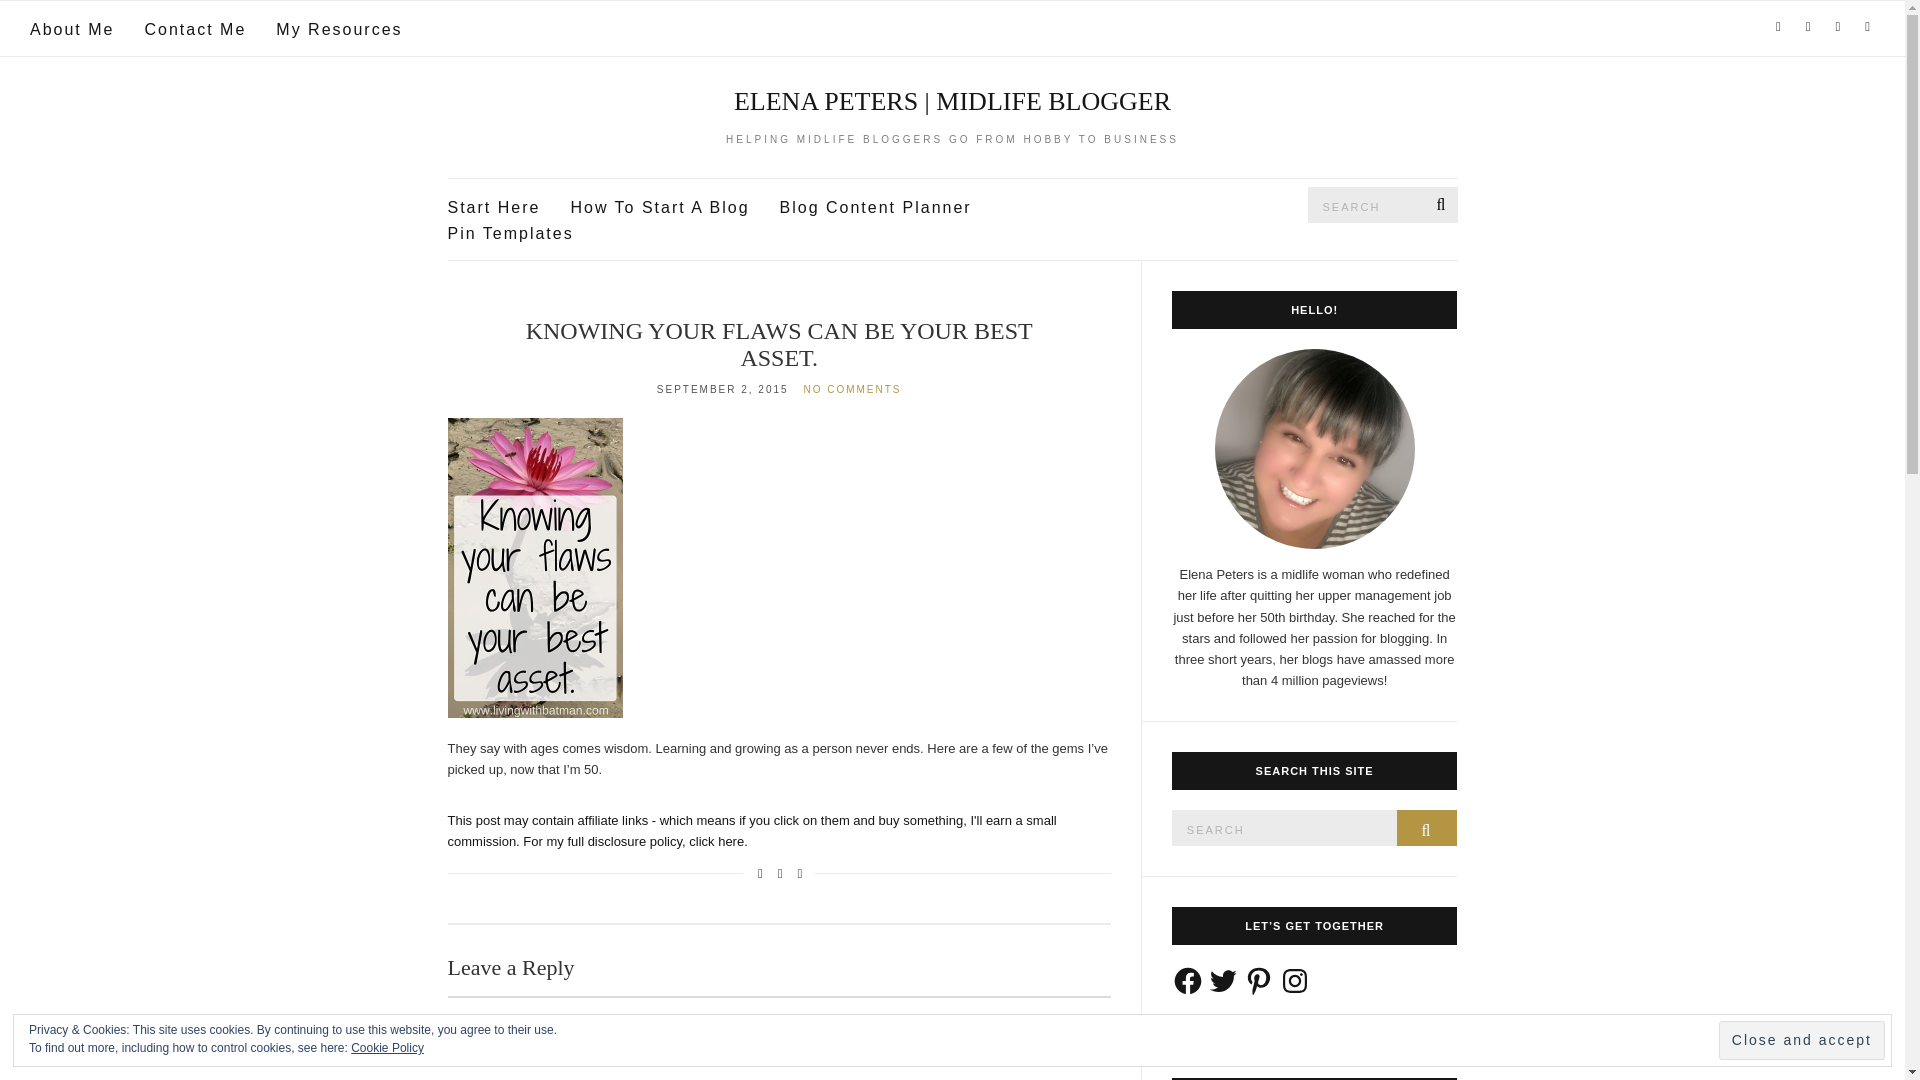 The image size is (1920, 1080). Describe the element at coordinates (1427, 828) in the screenshot. I see `SEARCH` at that location.